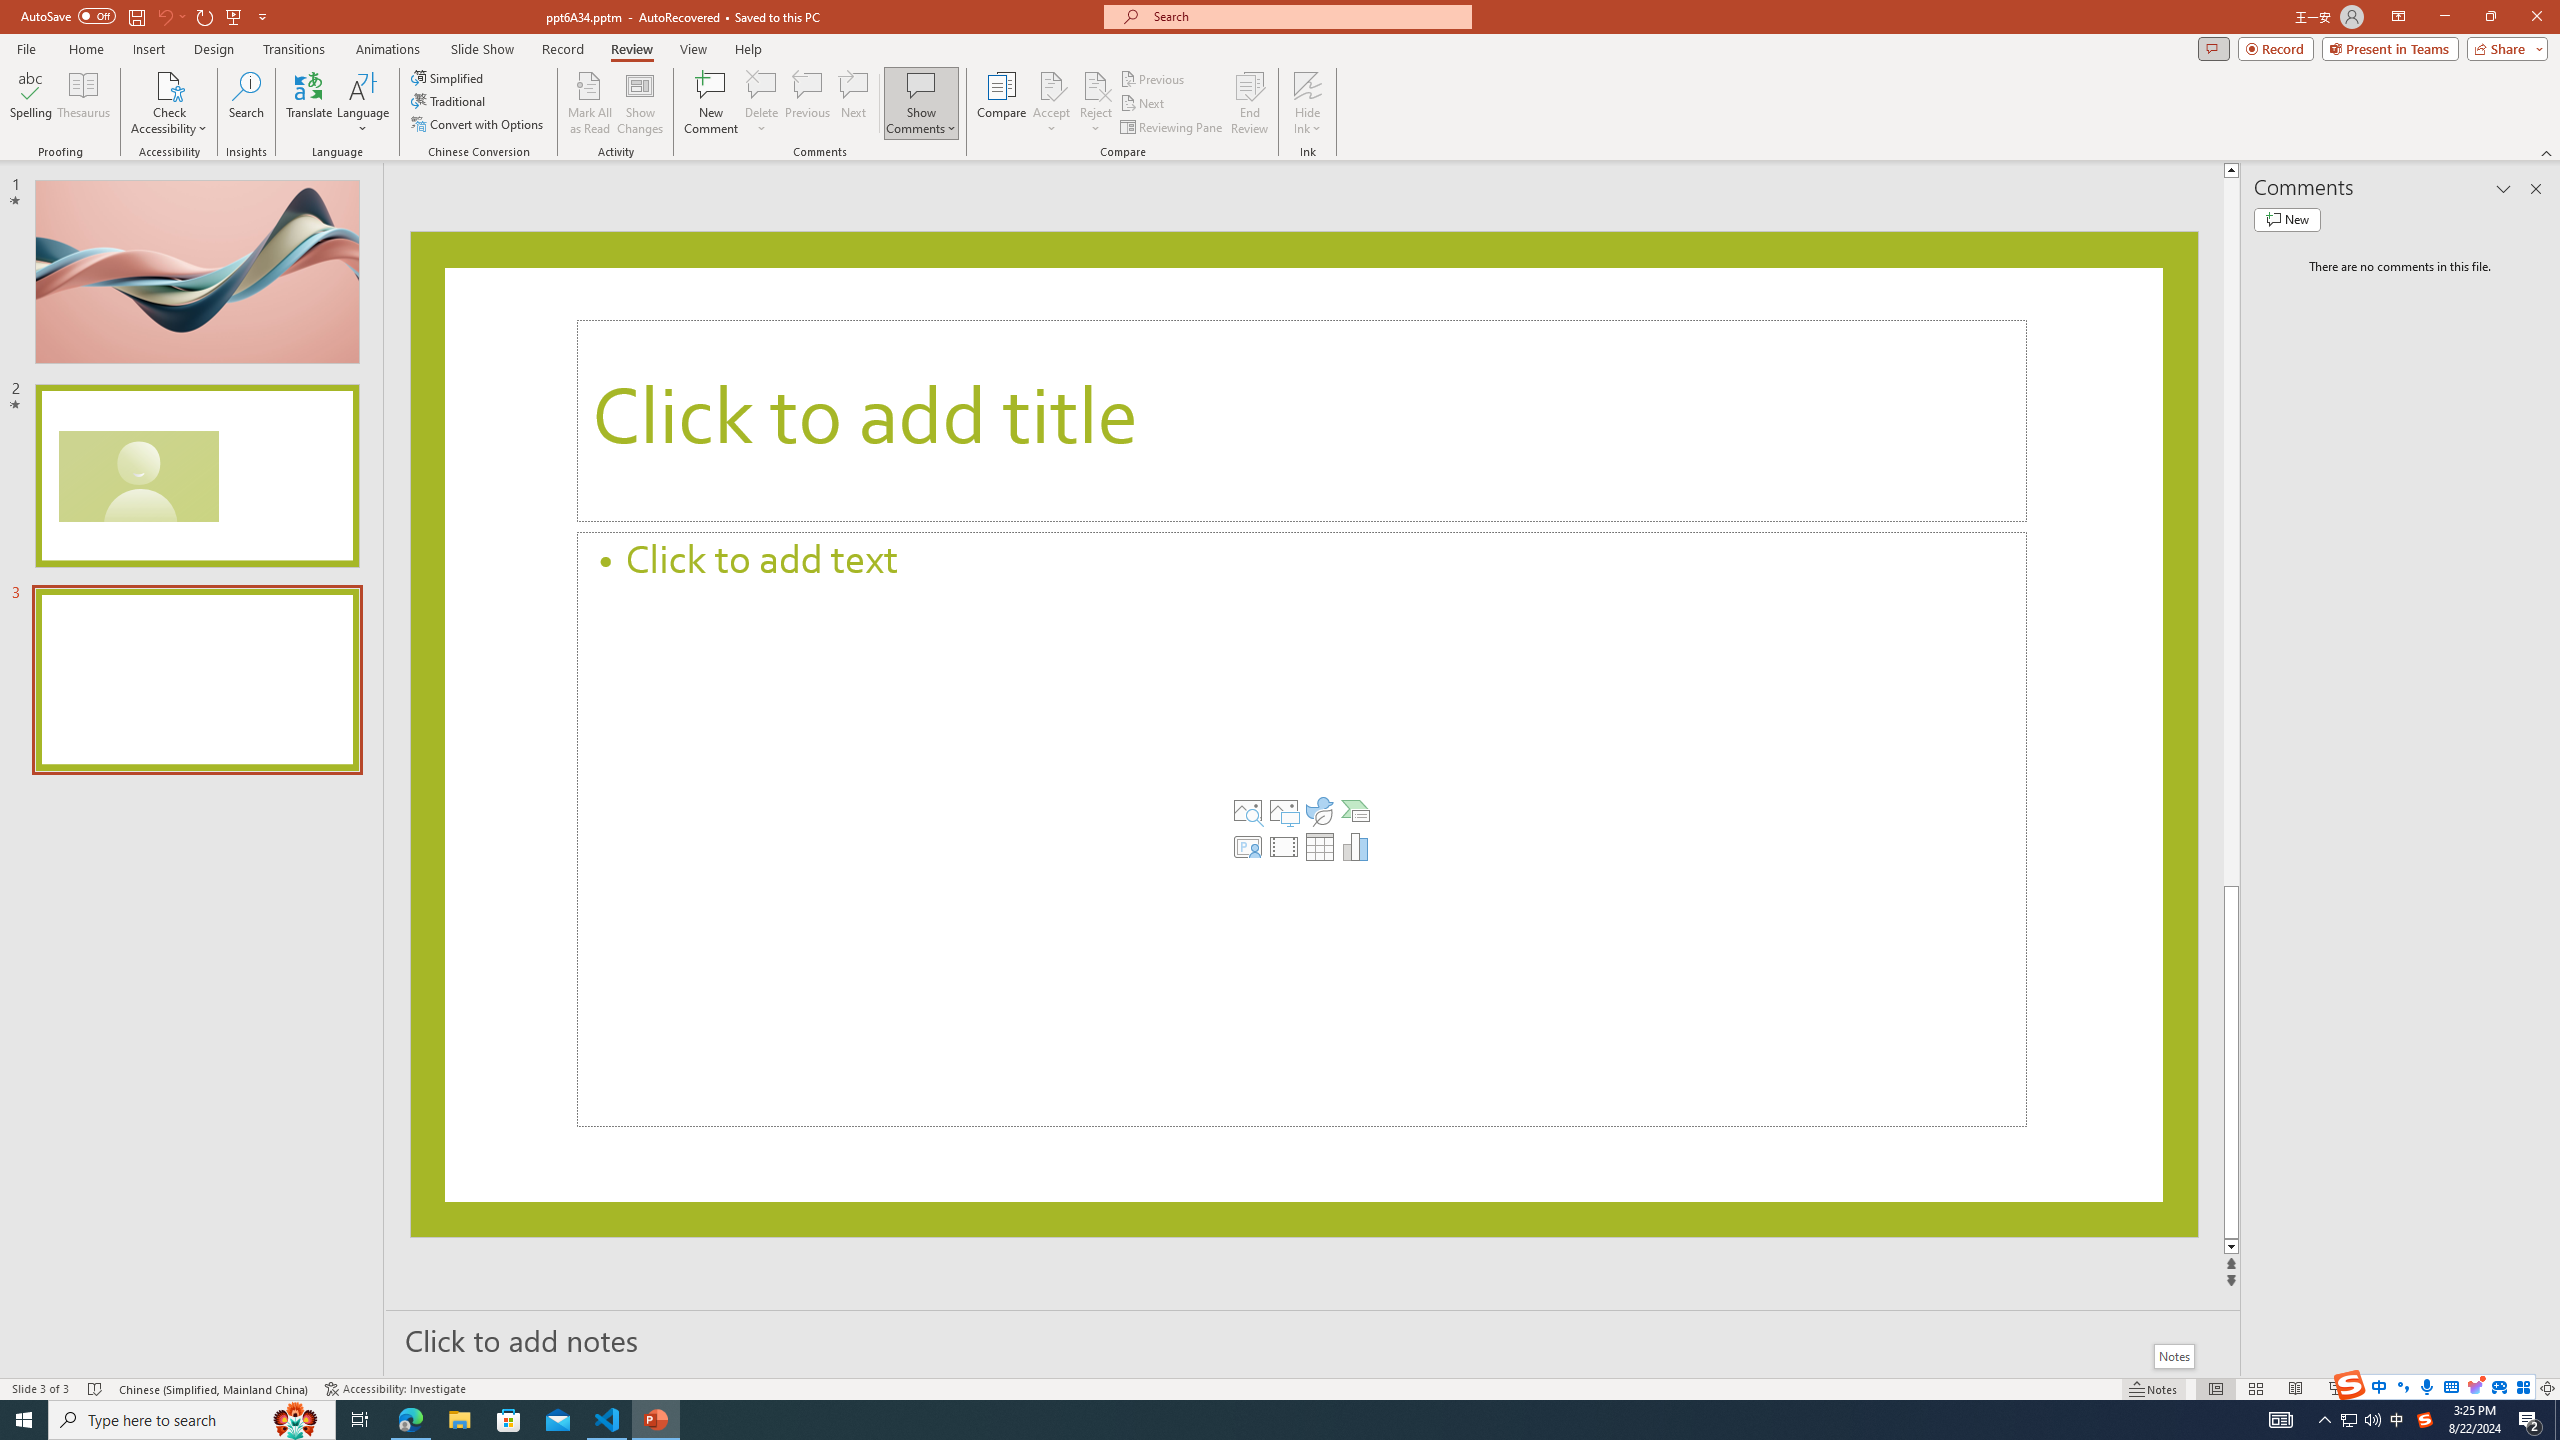  What do you see at coordinates (590, 103) in the screenshot?
I see `Mark All as Read` at bounding box center [590, 103].